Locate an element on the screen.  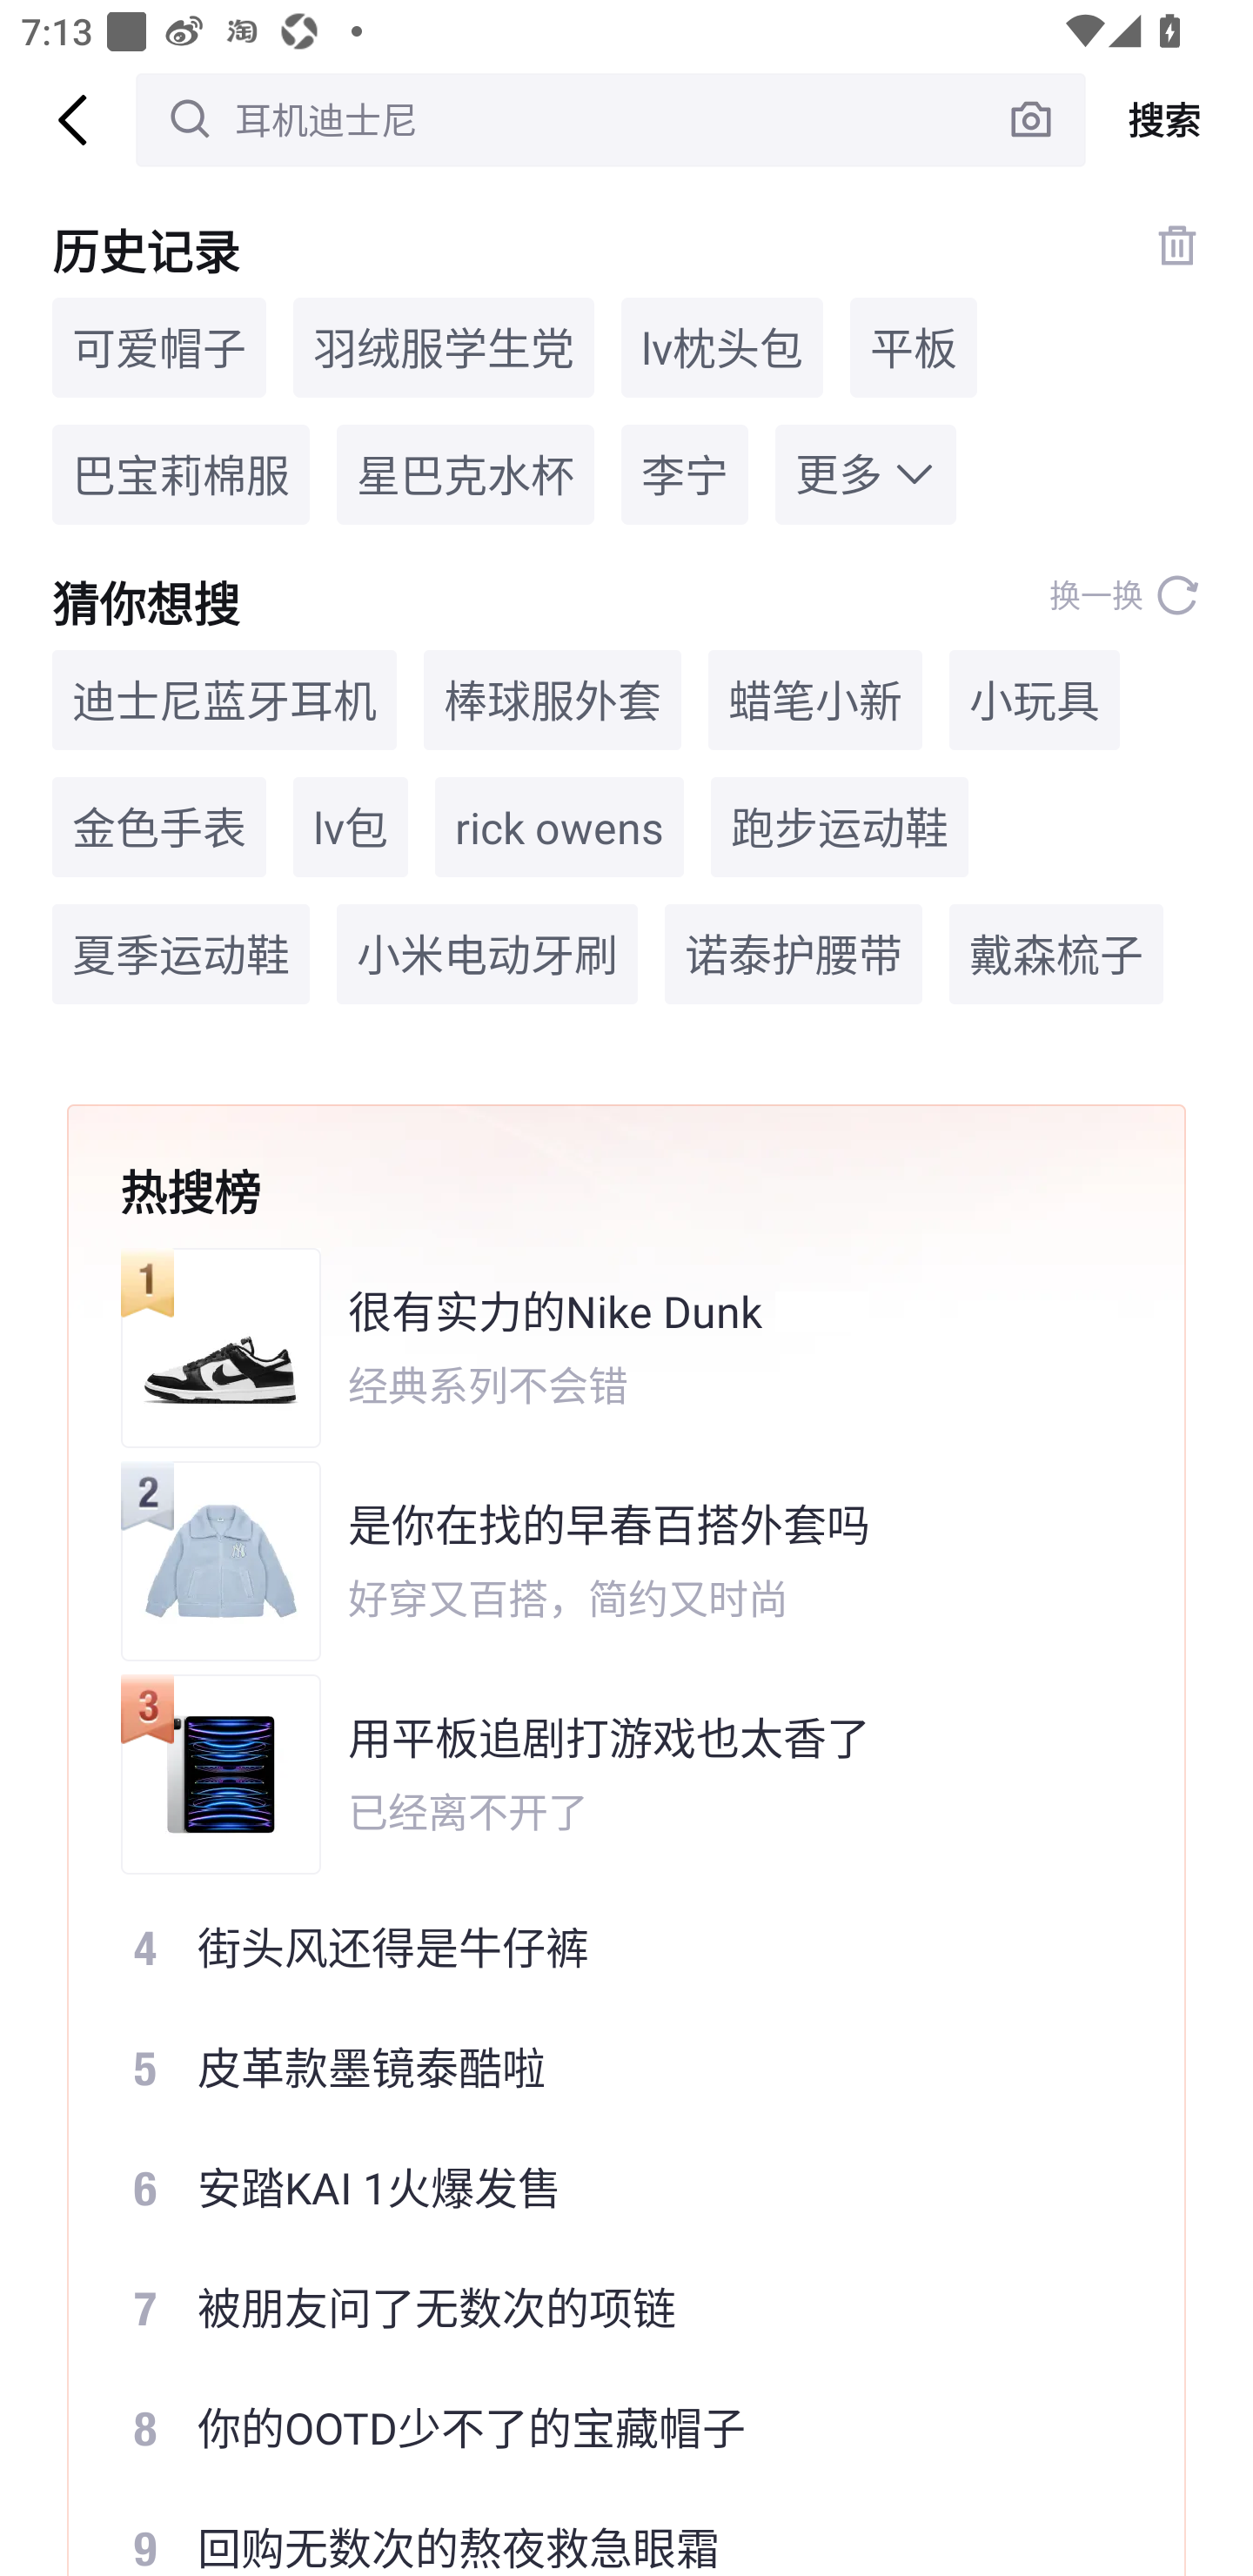
4 街头风还得是牛仔裤 is located at coordinates (606, 1947).